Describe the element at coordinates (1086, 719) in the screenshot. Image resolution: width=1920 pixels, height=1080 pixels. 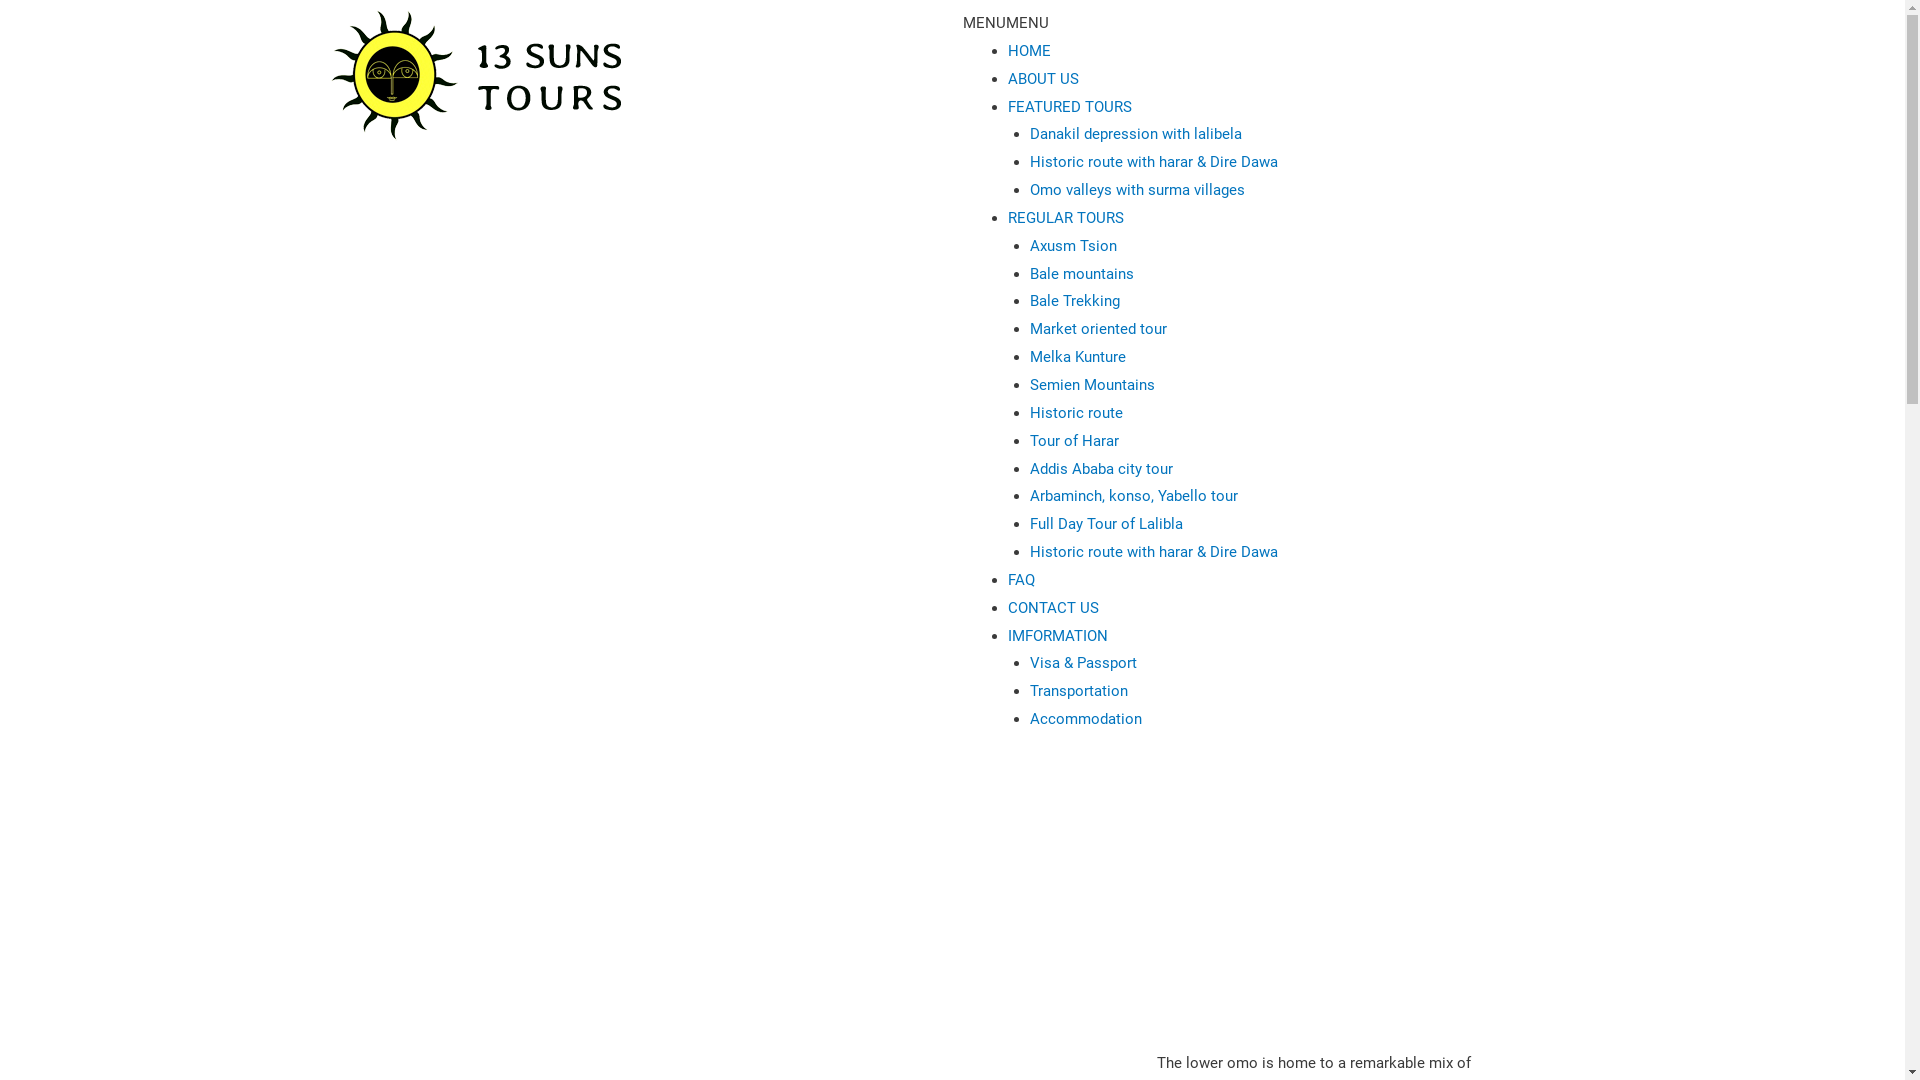
I see `Accommodation` at that location.